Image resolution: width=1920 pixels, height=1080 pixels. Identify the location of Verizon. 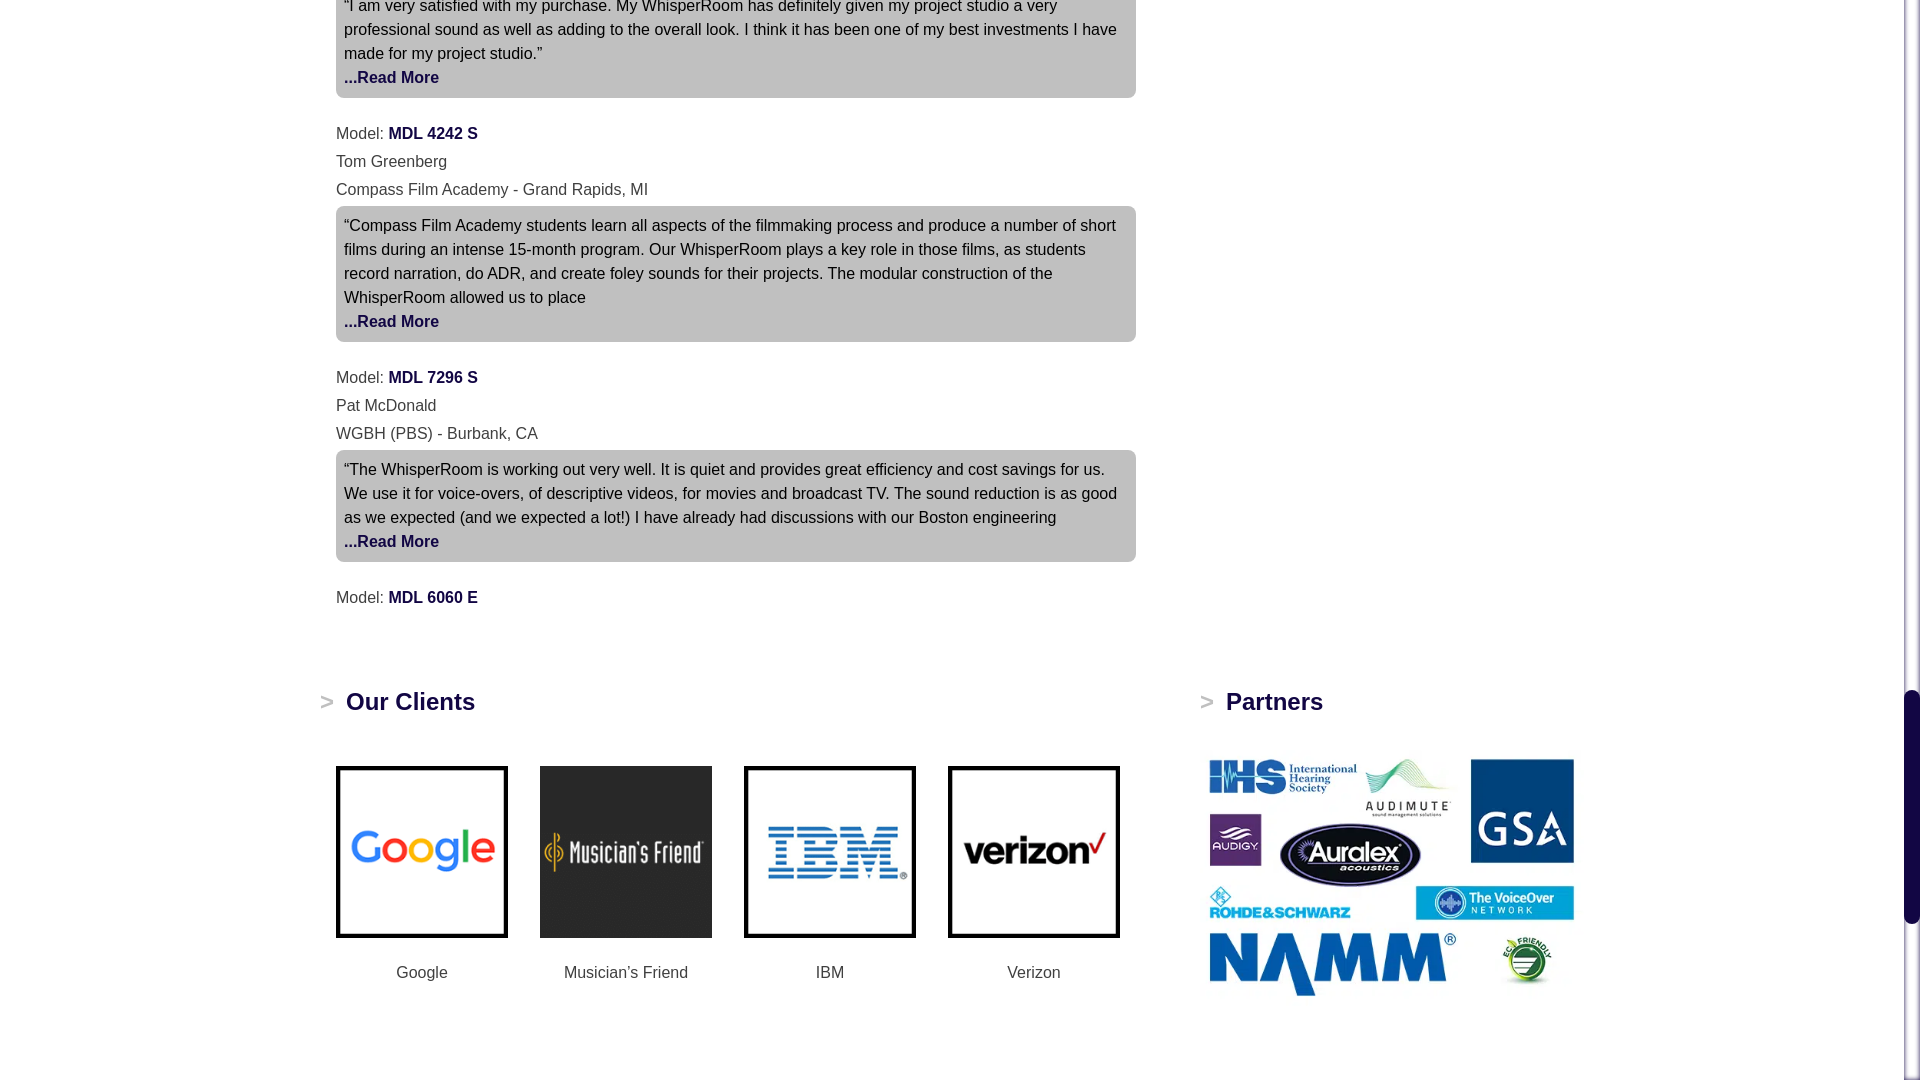
(1034, 851).